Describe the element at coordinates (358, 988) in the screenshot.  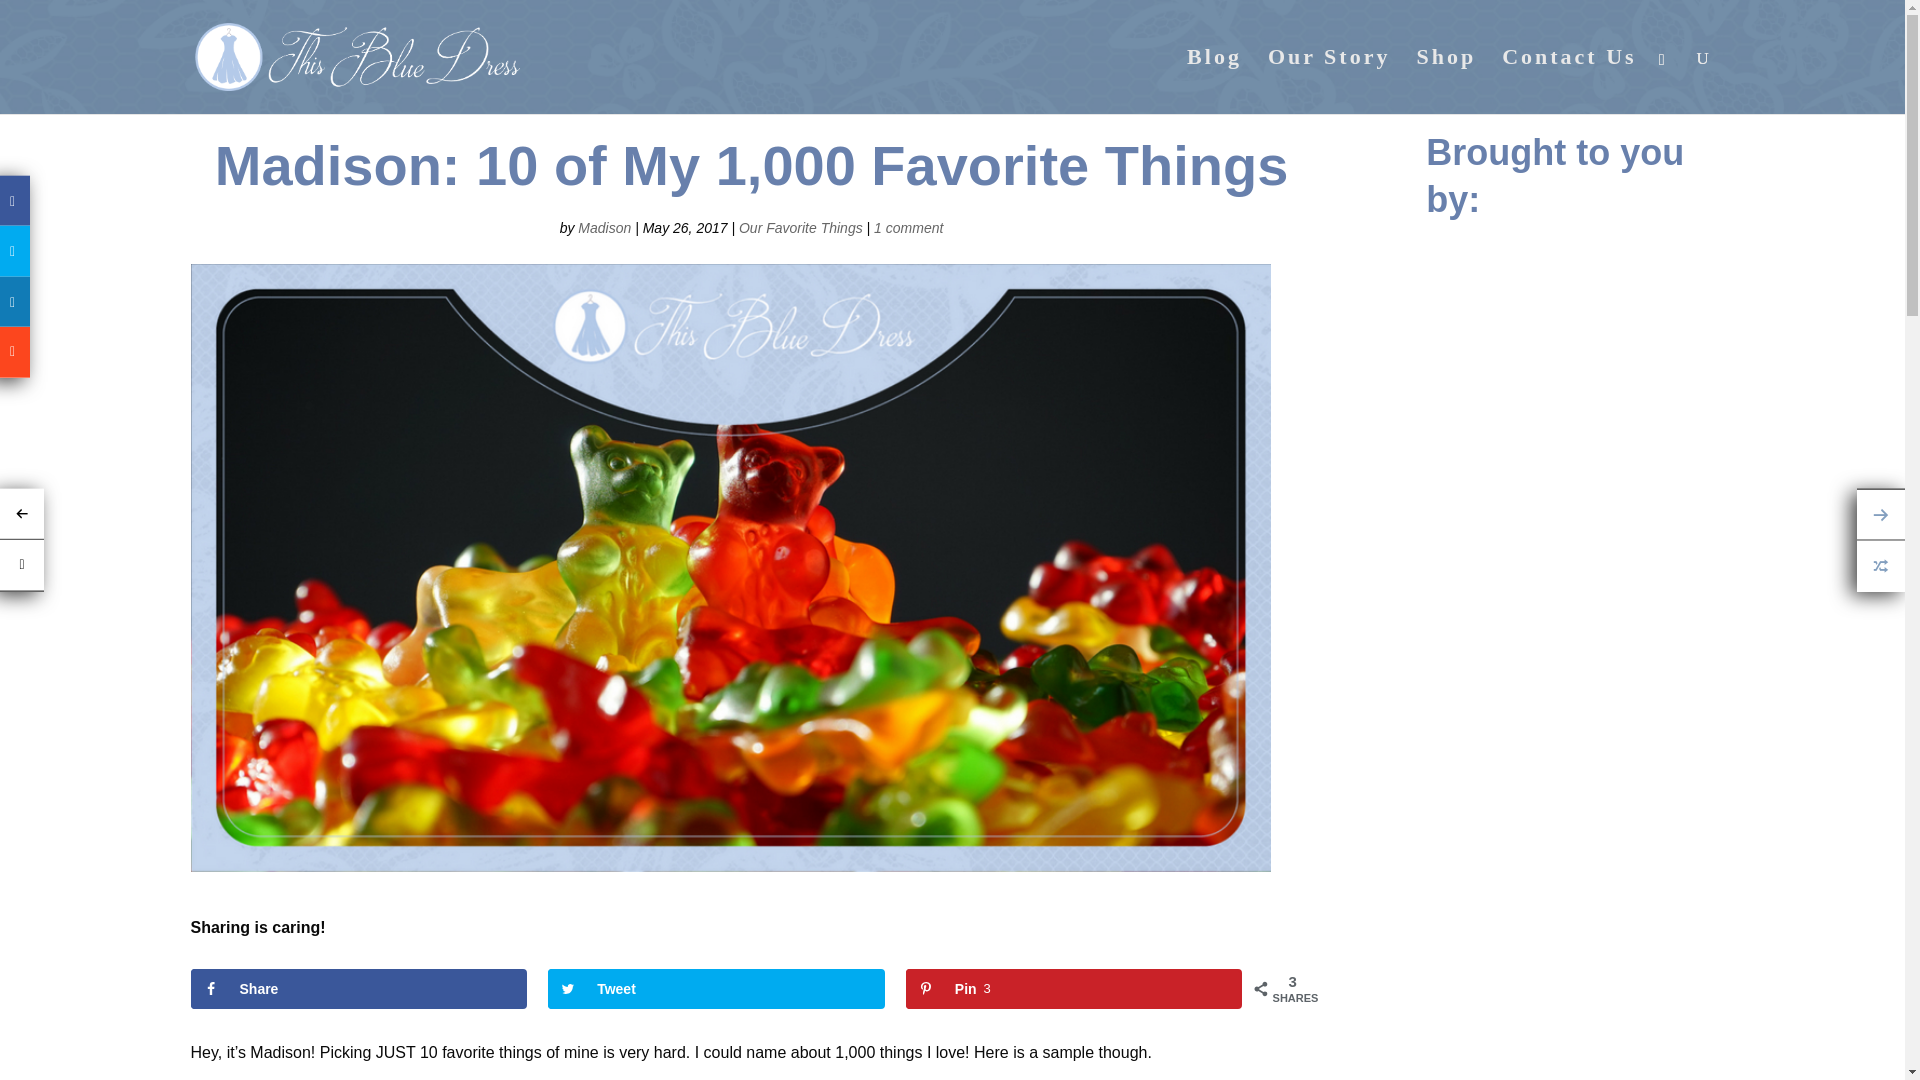
I see `Share` at that location.